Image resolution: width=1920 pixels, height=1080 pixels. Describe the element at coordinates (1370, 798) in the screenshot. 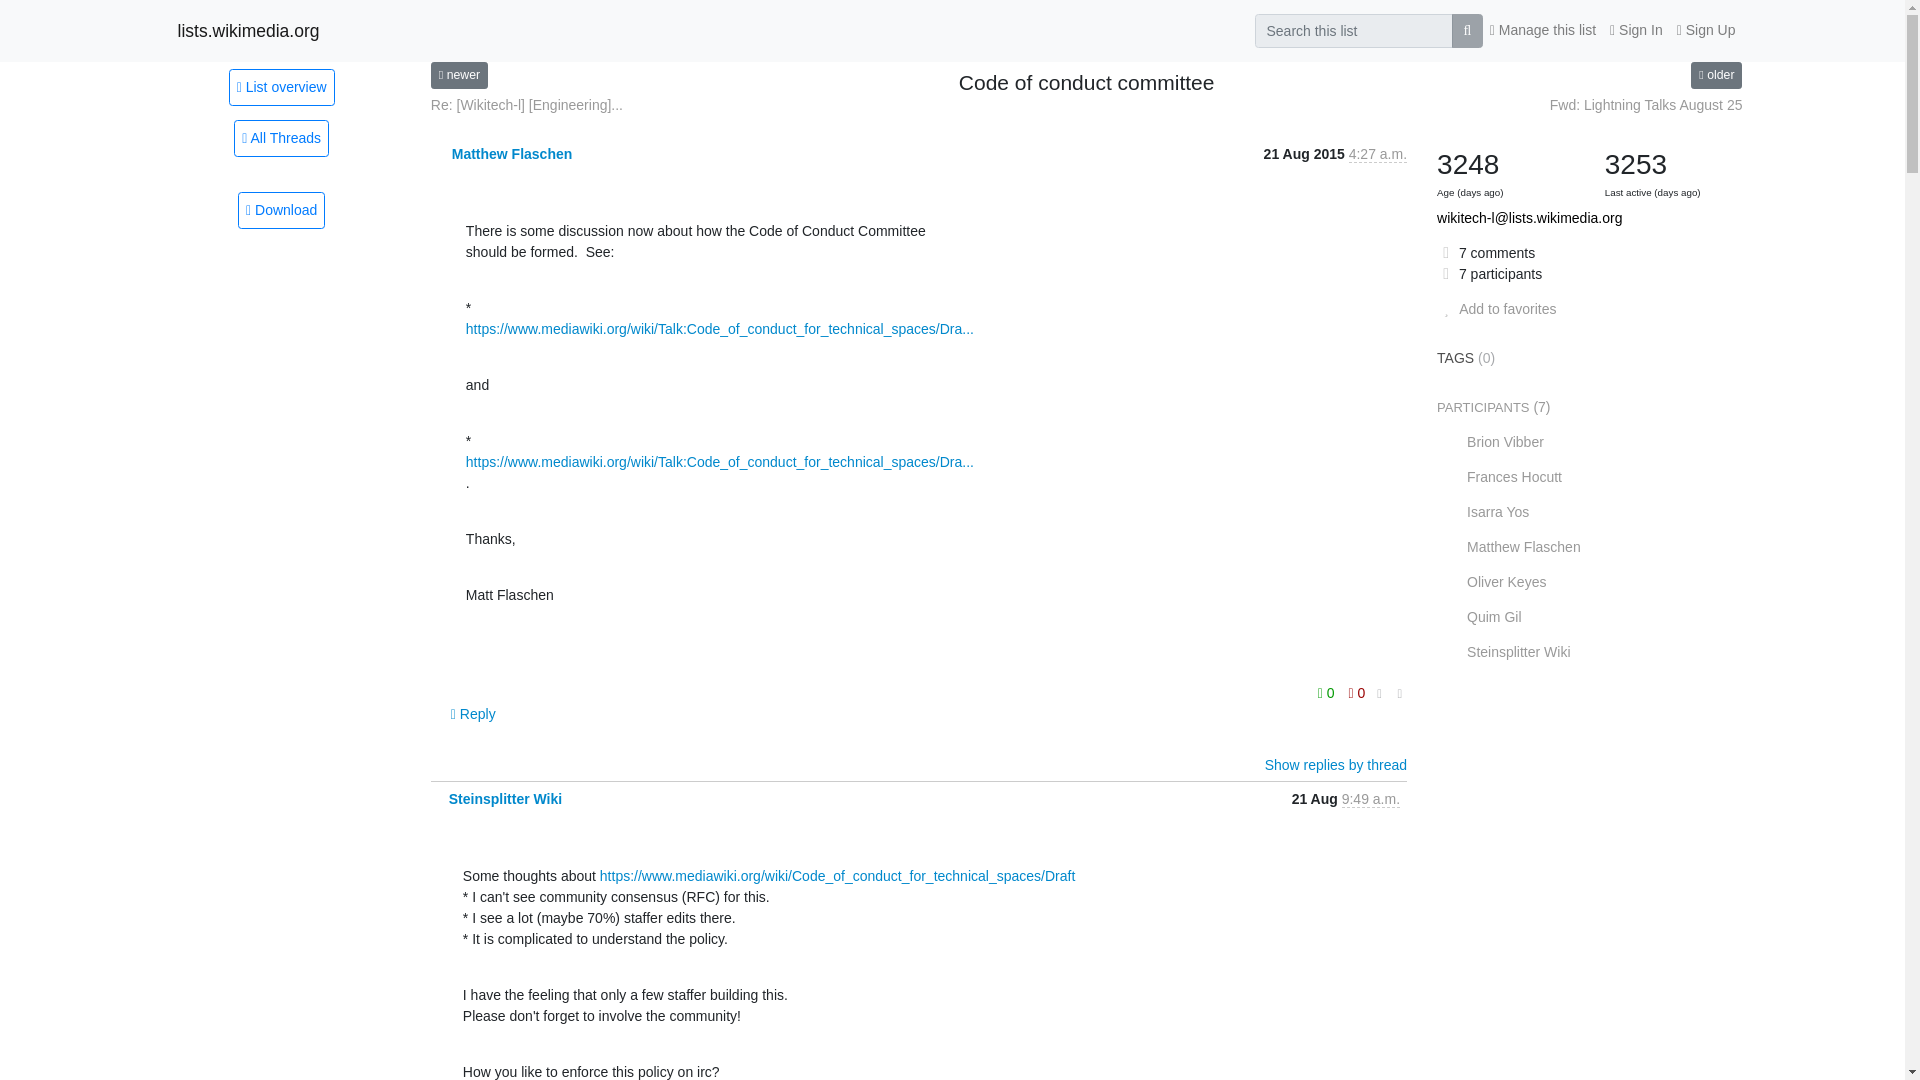

I see `Sender's time: Aug. 21, 2015, 11:49 a.m.` at that location.